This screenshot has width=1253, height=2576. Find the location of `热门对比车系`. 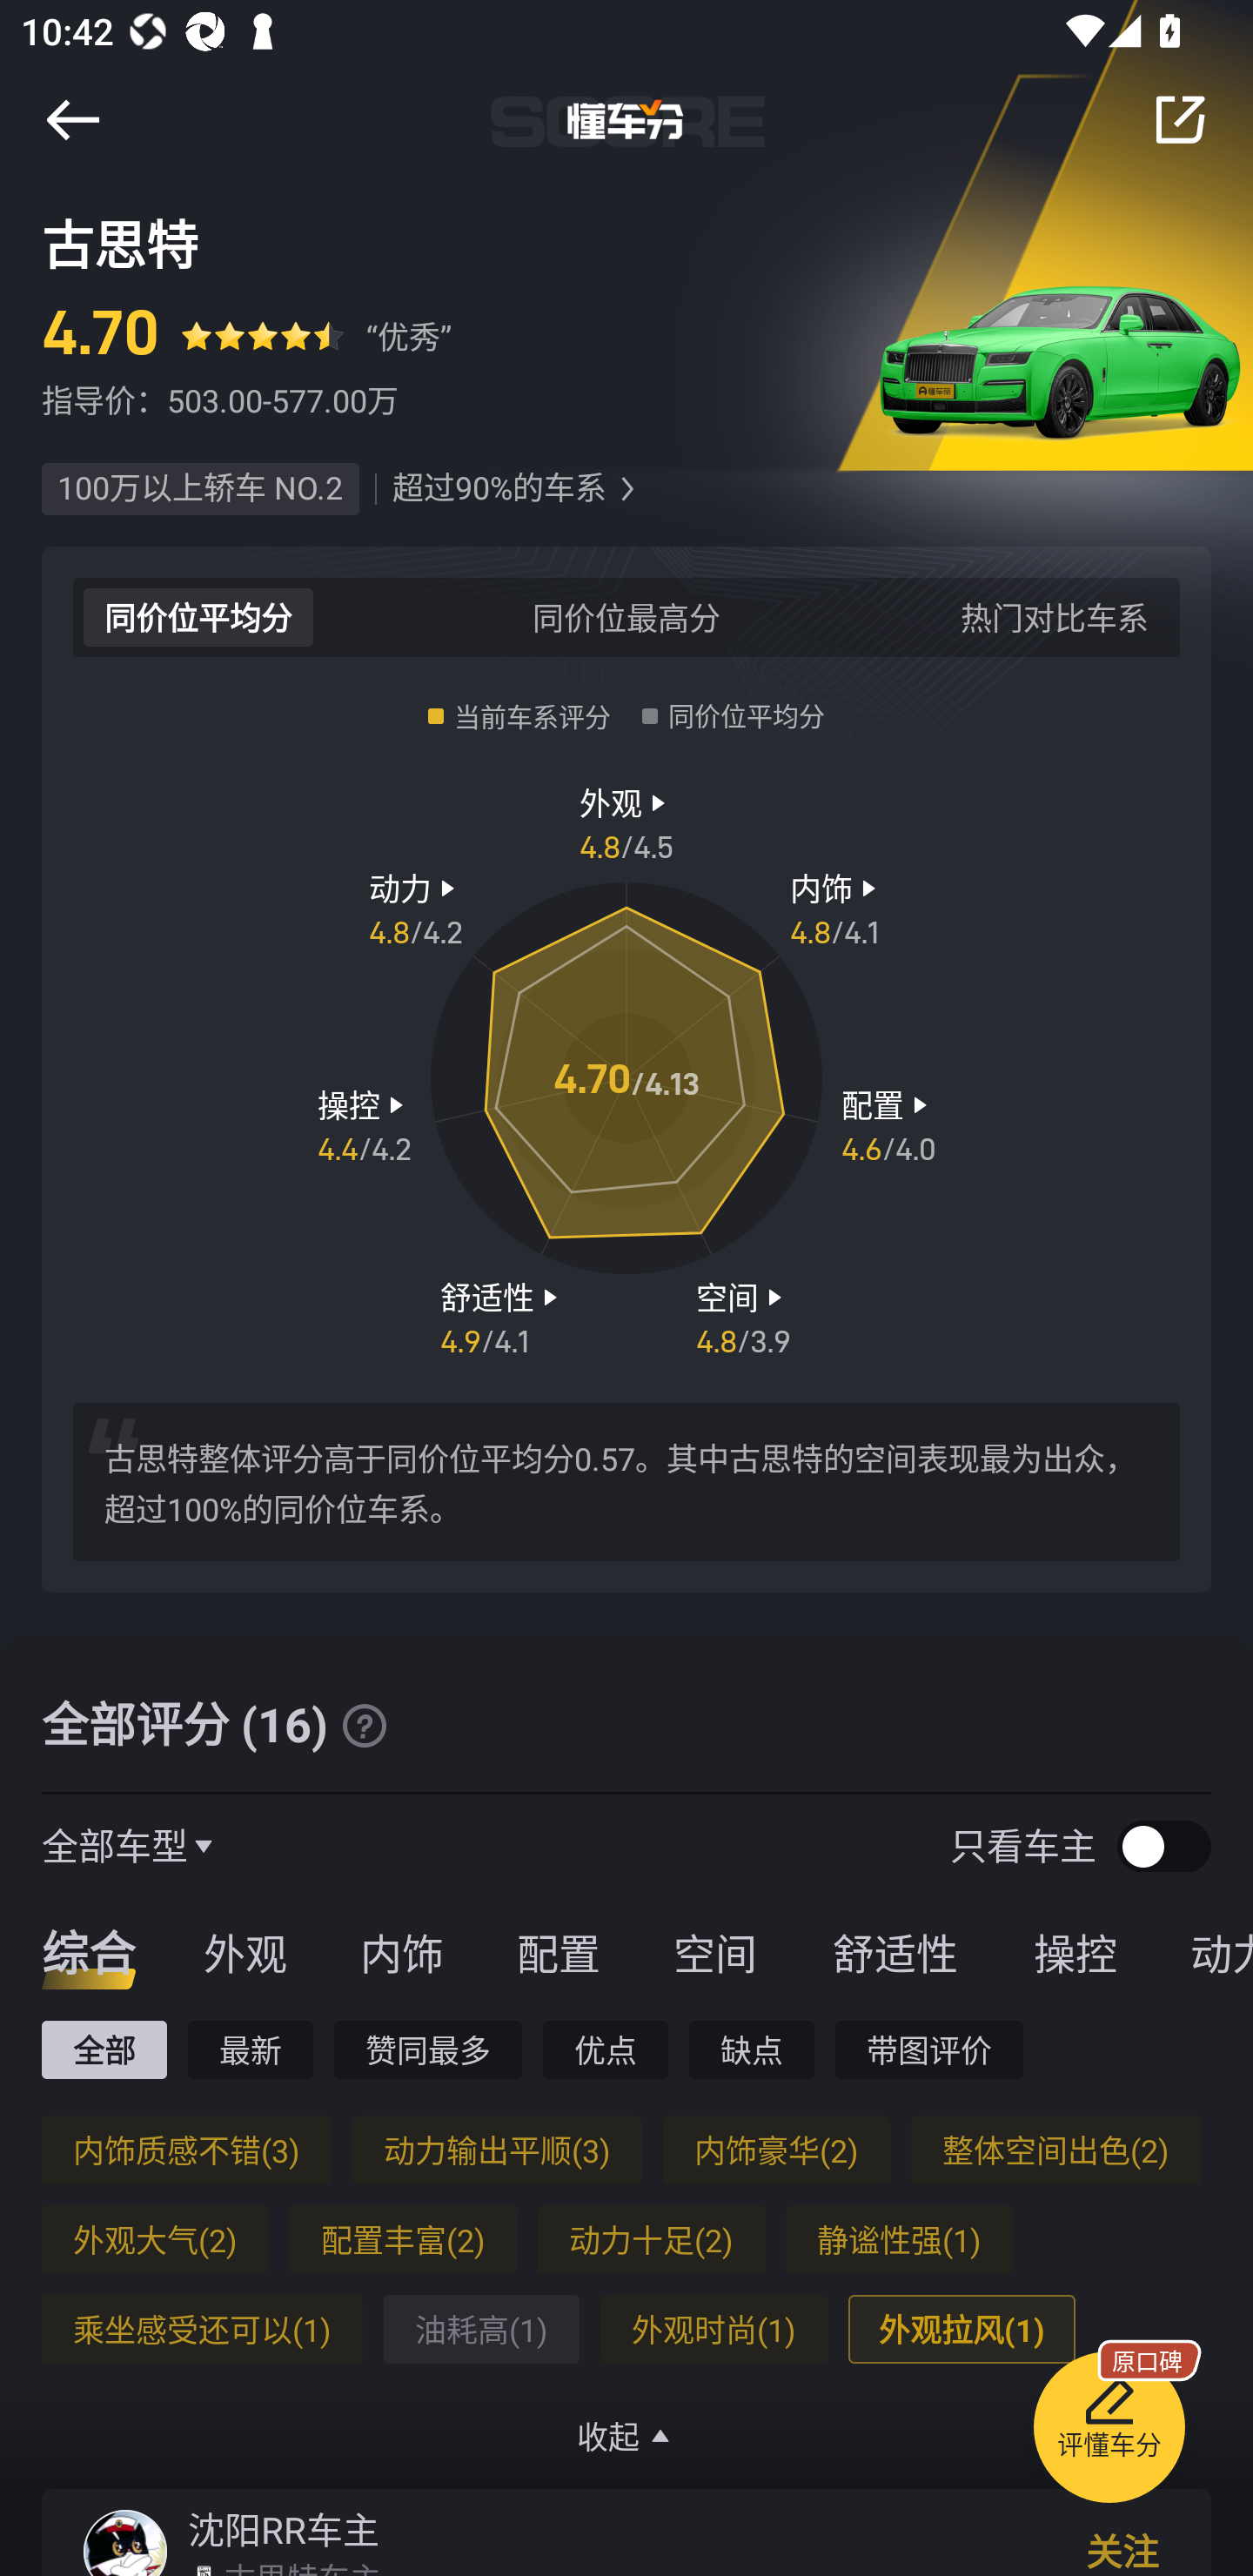

热门对比车系 is located at coordinates (1055, 616).